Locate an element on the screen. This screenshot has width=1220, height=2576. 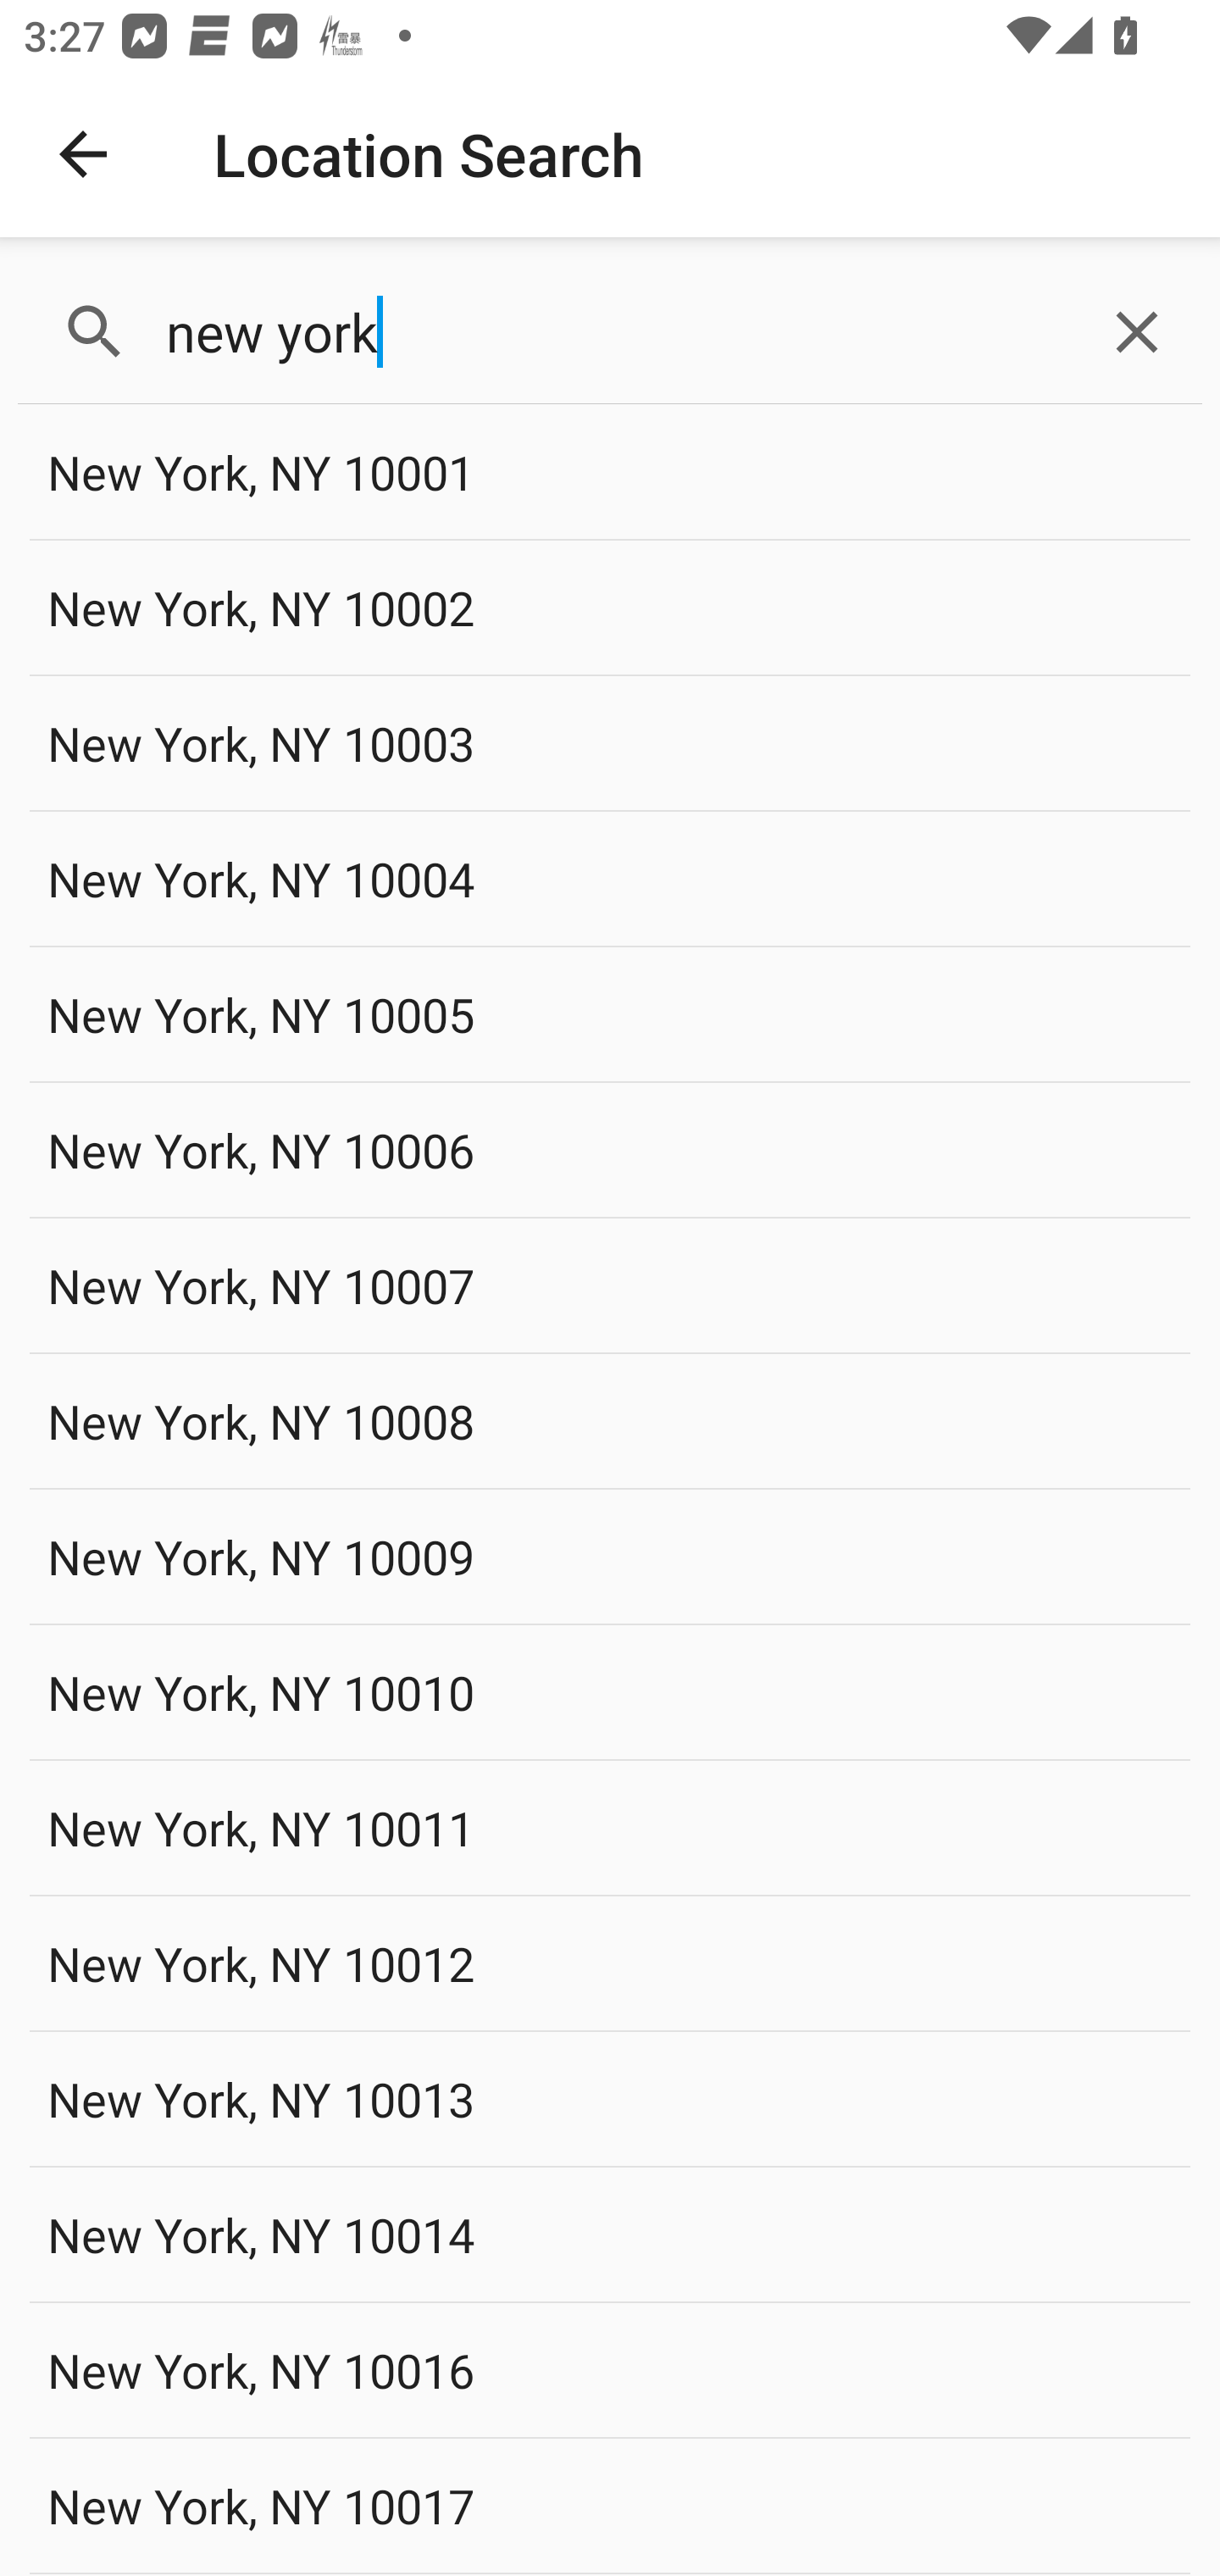
New York, NY 10001 is located at coordinates (610, 473).